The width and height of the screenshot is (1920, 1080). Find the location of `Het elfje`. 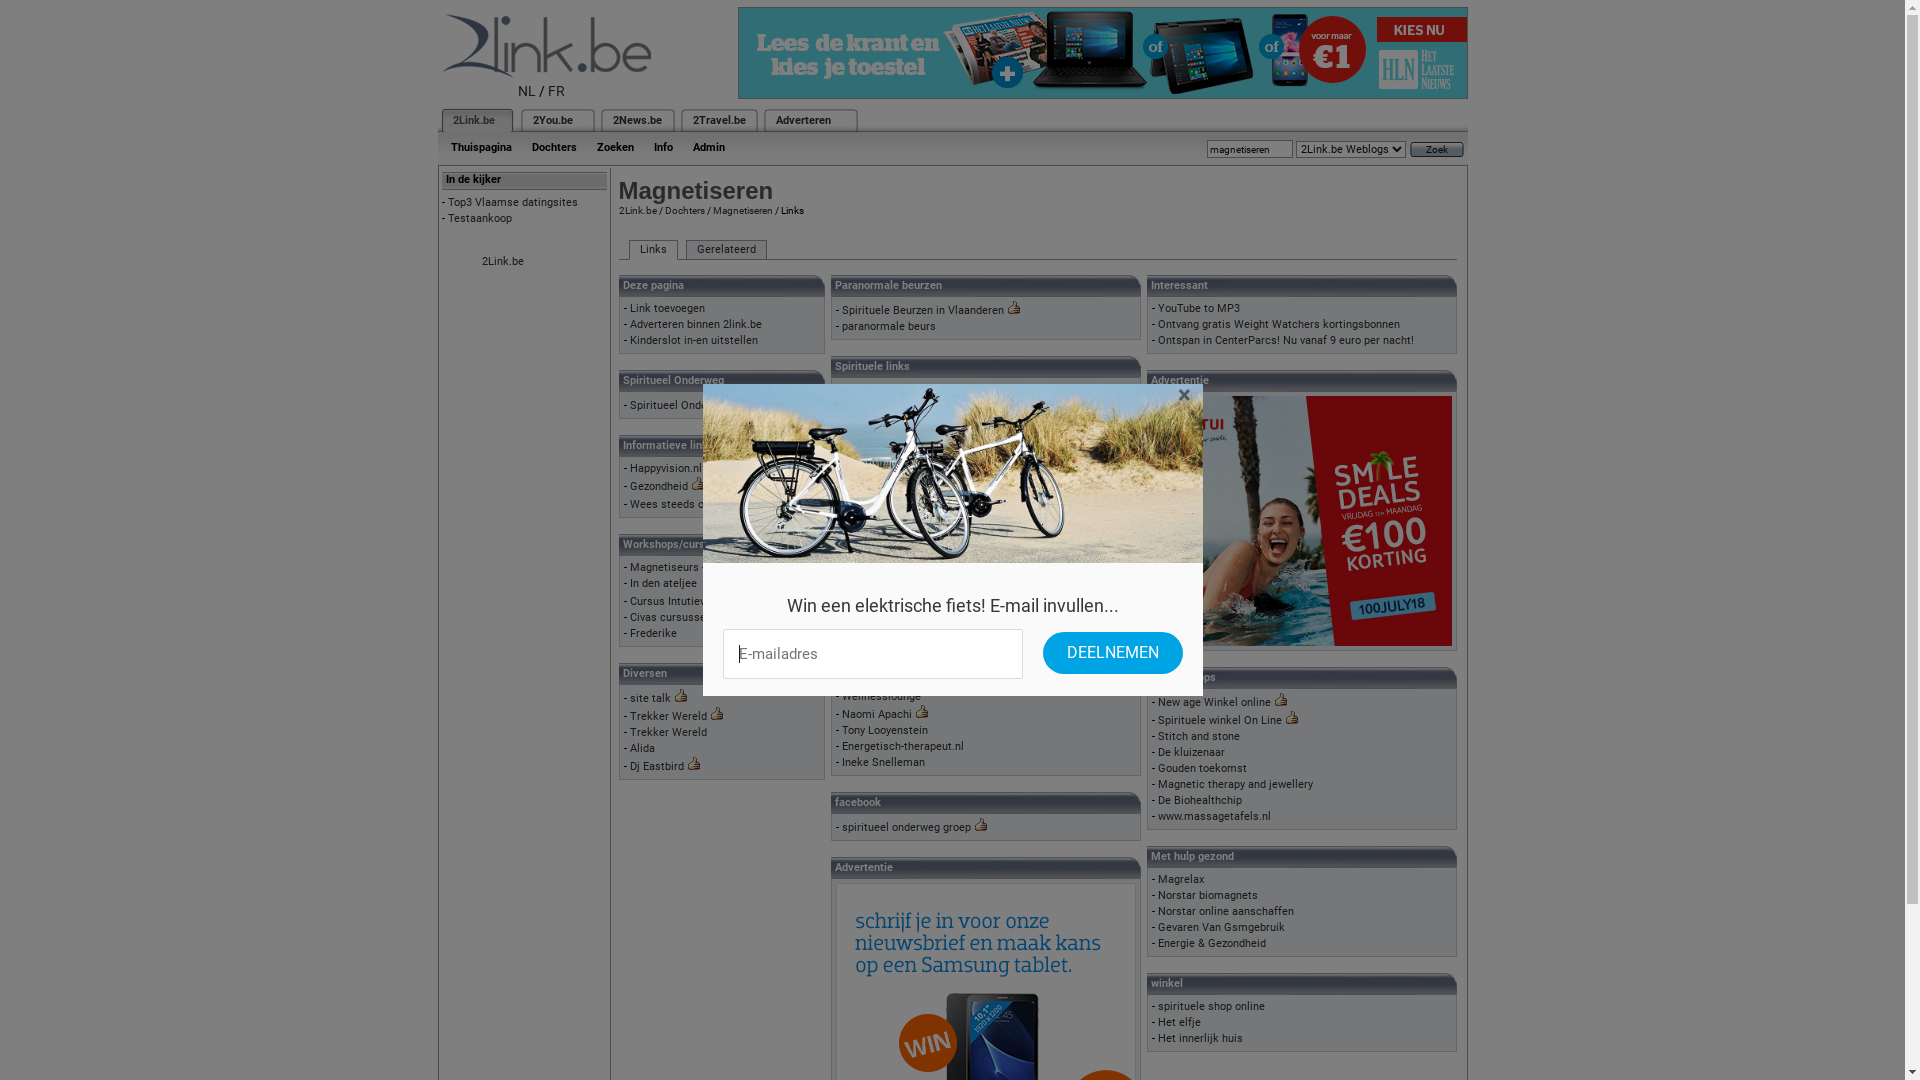

Het elfje is located at coordinates (1180, 1022).